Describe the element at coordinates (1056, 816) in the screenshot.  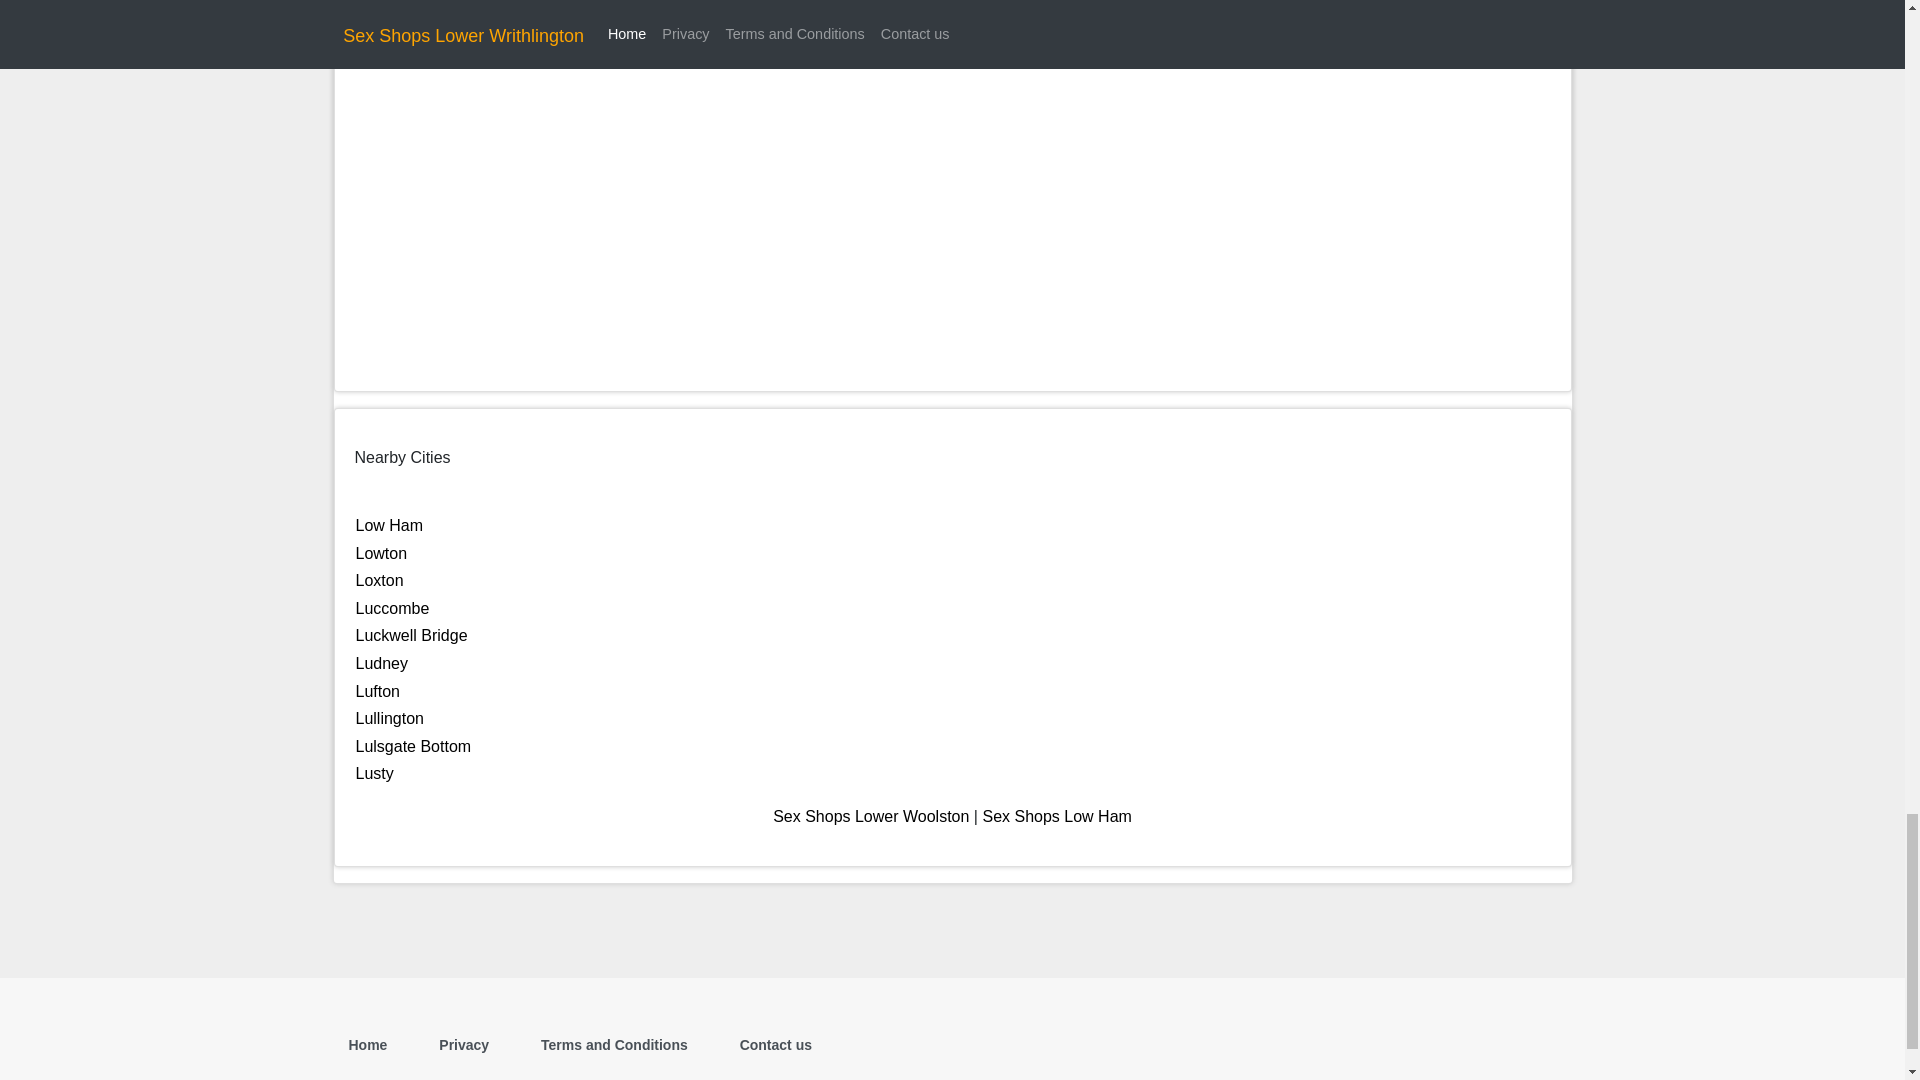
I see `Sex Shops Low Ham` at that location.